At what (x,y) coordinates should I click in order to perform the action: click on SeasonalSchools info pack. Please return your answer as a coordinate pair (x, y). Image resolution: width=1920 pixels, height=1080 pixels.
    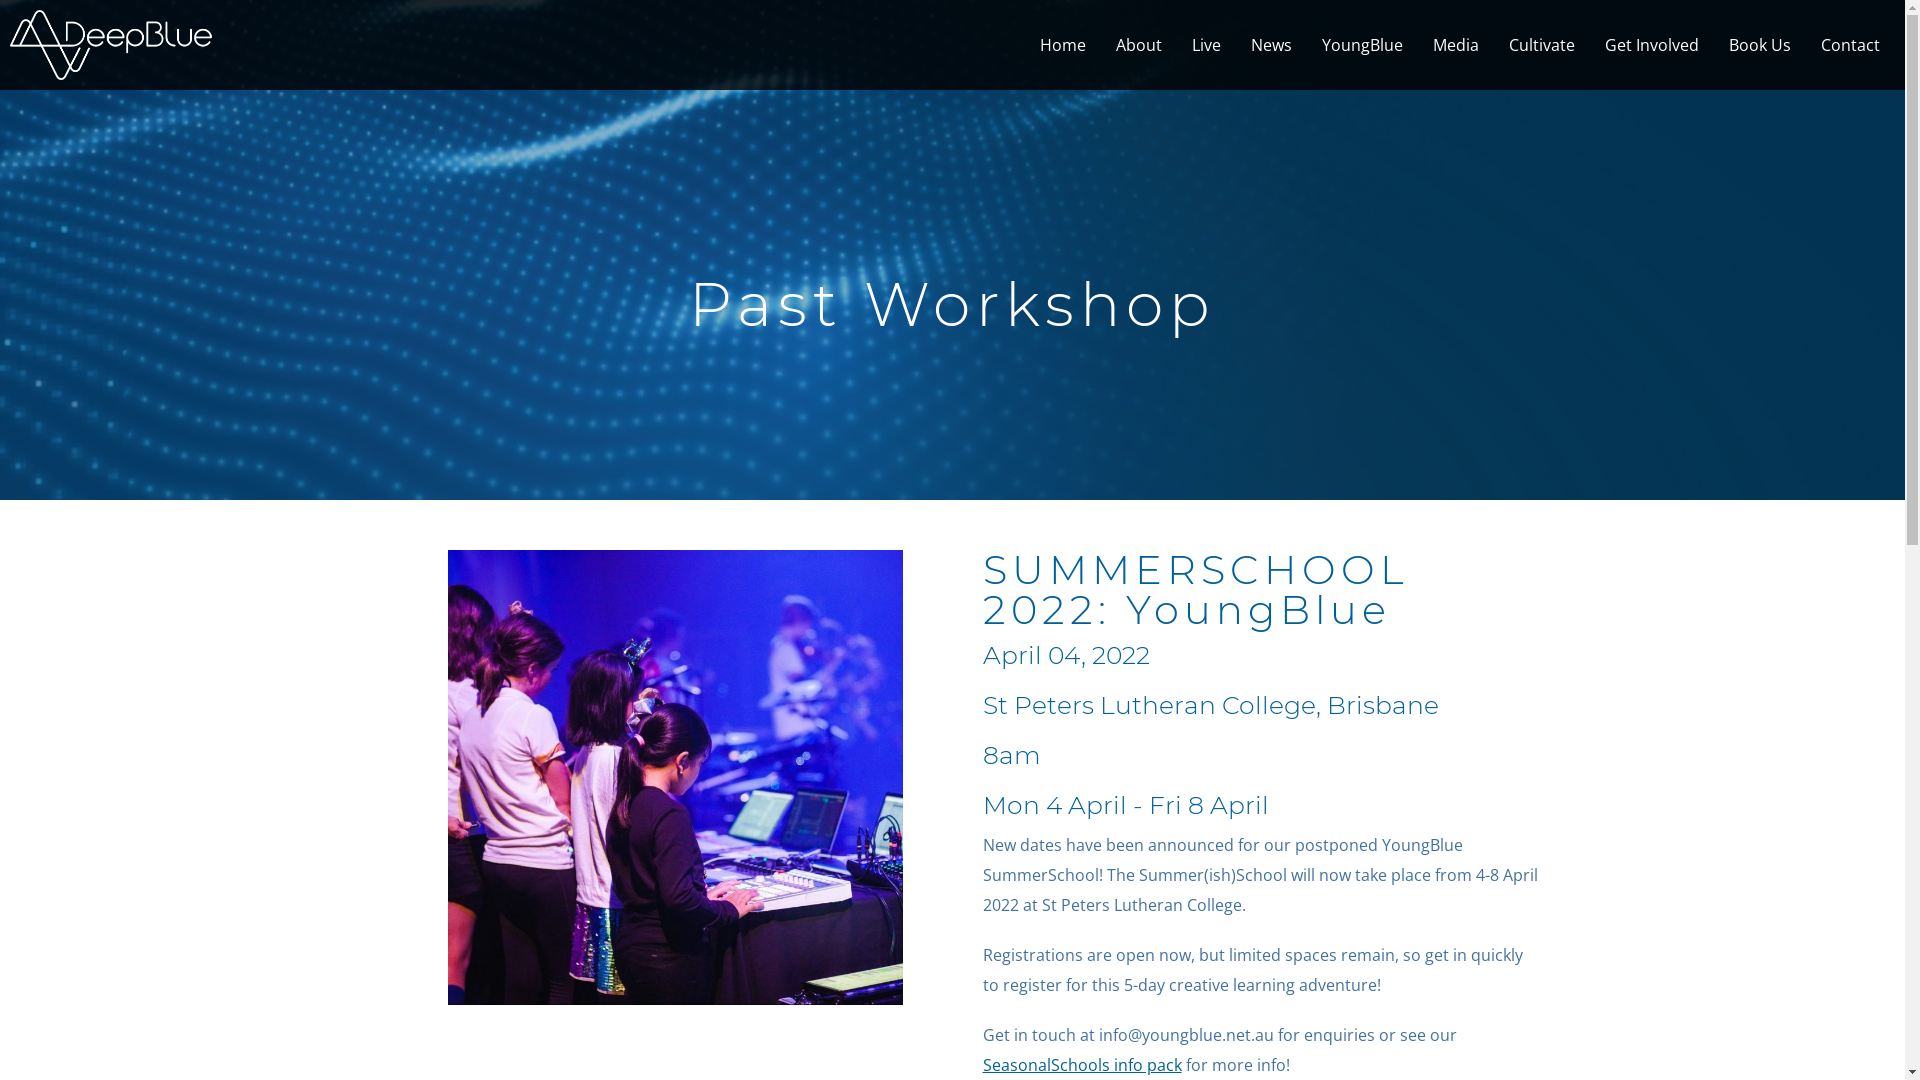
    Looking at the image, I should click on (1082, 1065).